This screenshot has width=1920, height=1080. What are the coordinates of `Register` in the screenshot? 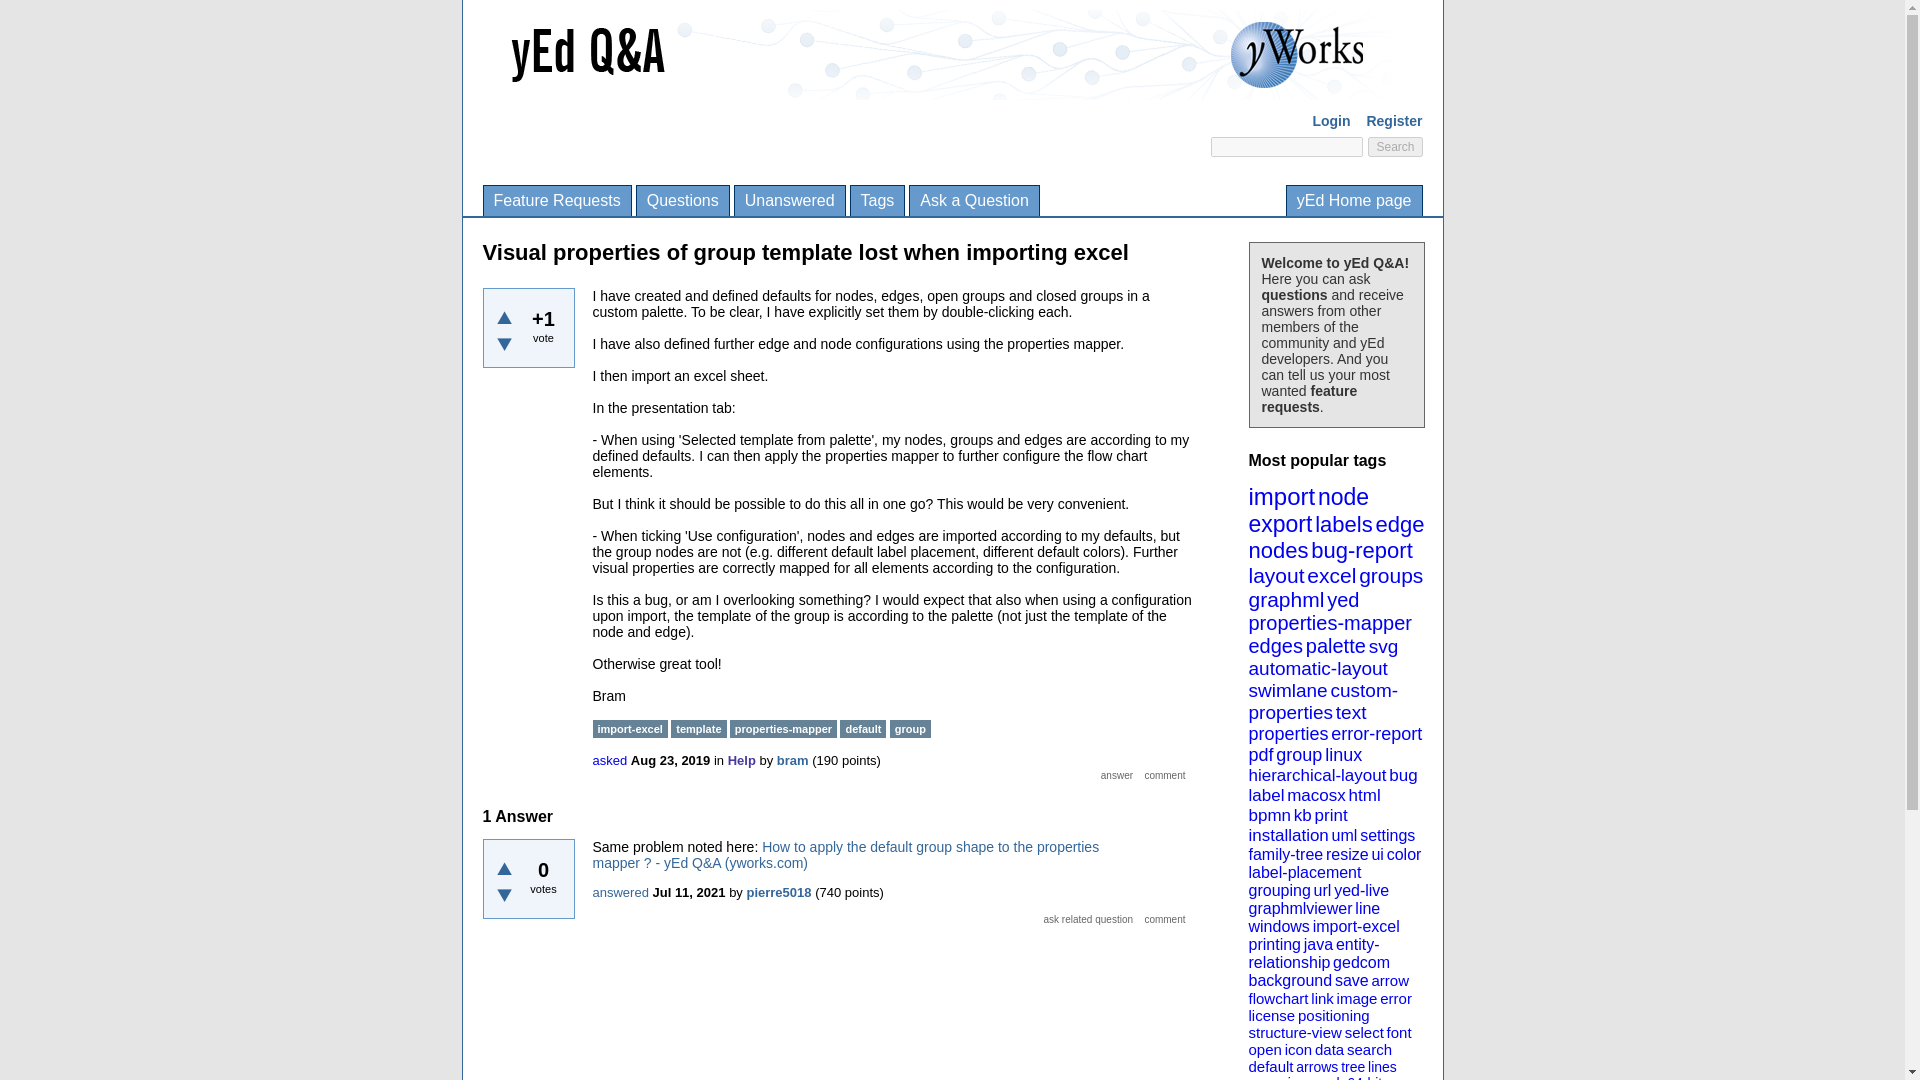 It's located at (1394, 120).